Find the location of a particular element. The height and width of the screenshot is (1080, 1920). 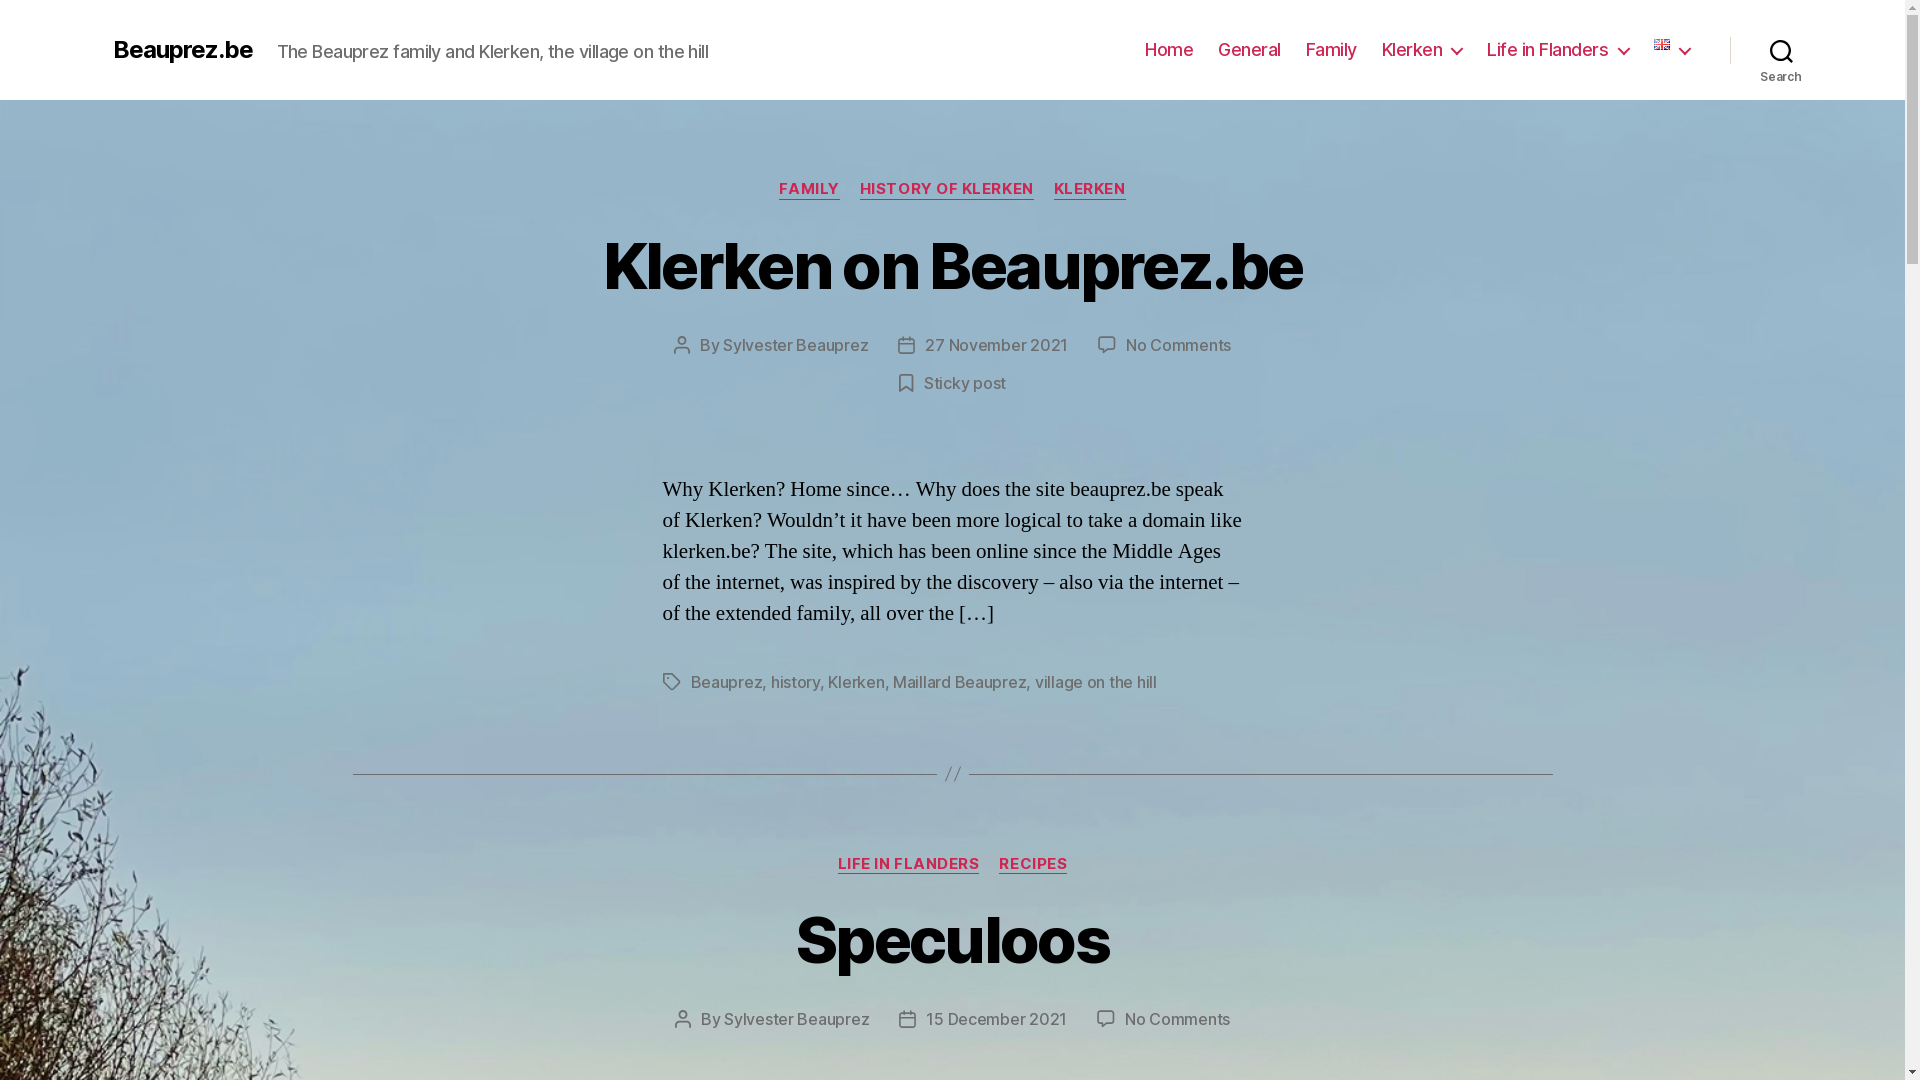

Life in Flanders is located at coordinates (1558, 50).